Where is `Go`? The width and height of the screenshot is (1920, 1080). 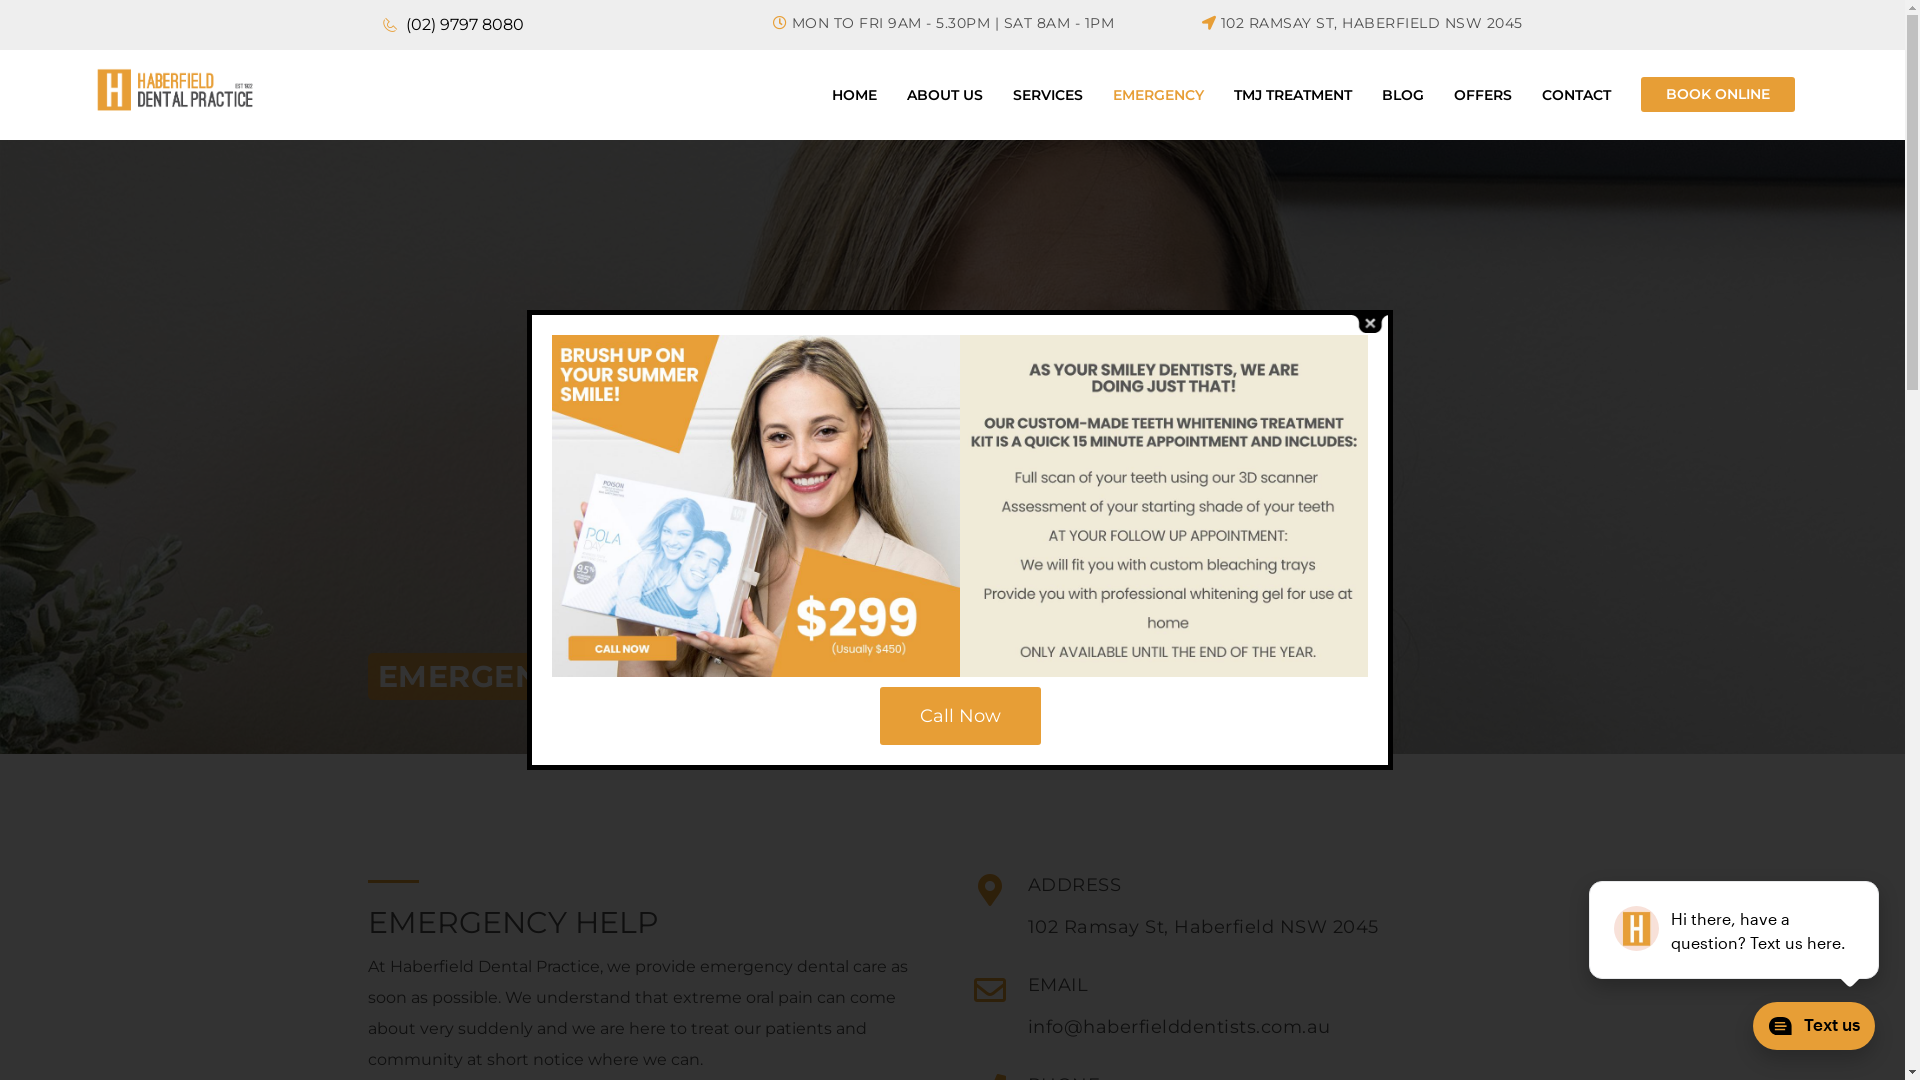
Go is located at coordinates (1513, 25).